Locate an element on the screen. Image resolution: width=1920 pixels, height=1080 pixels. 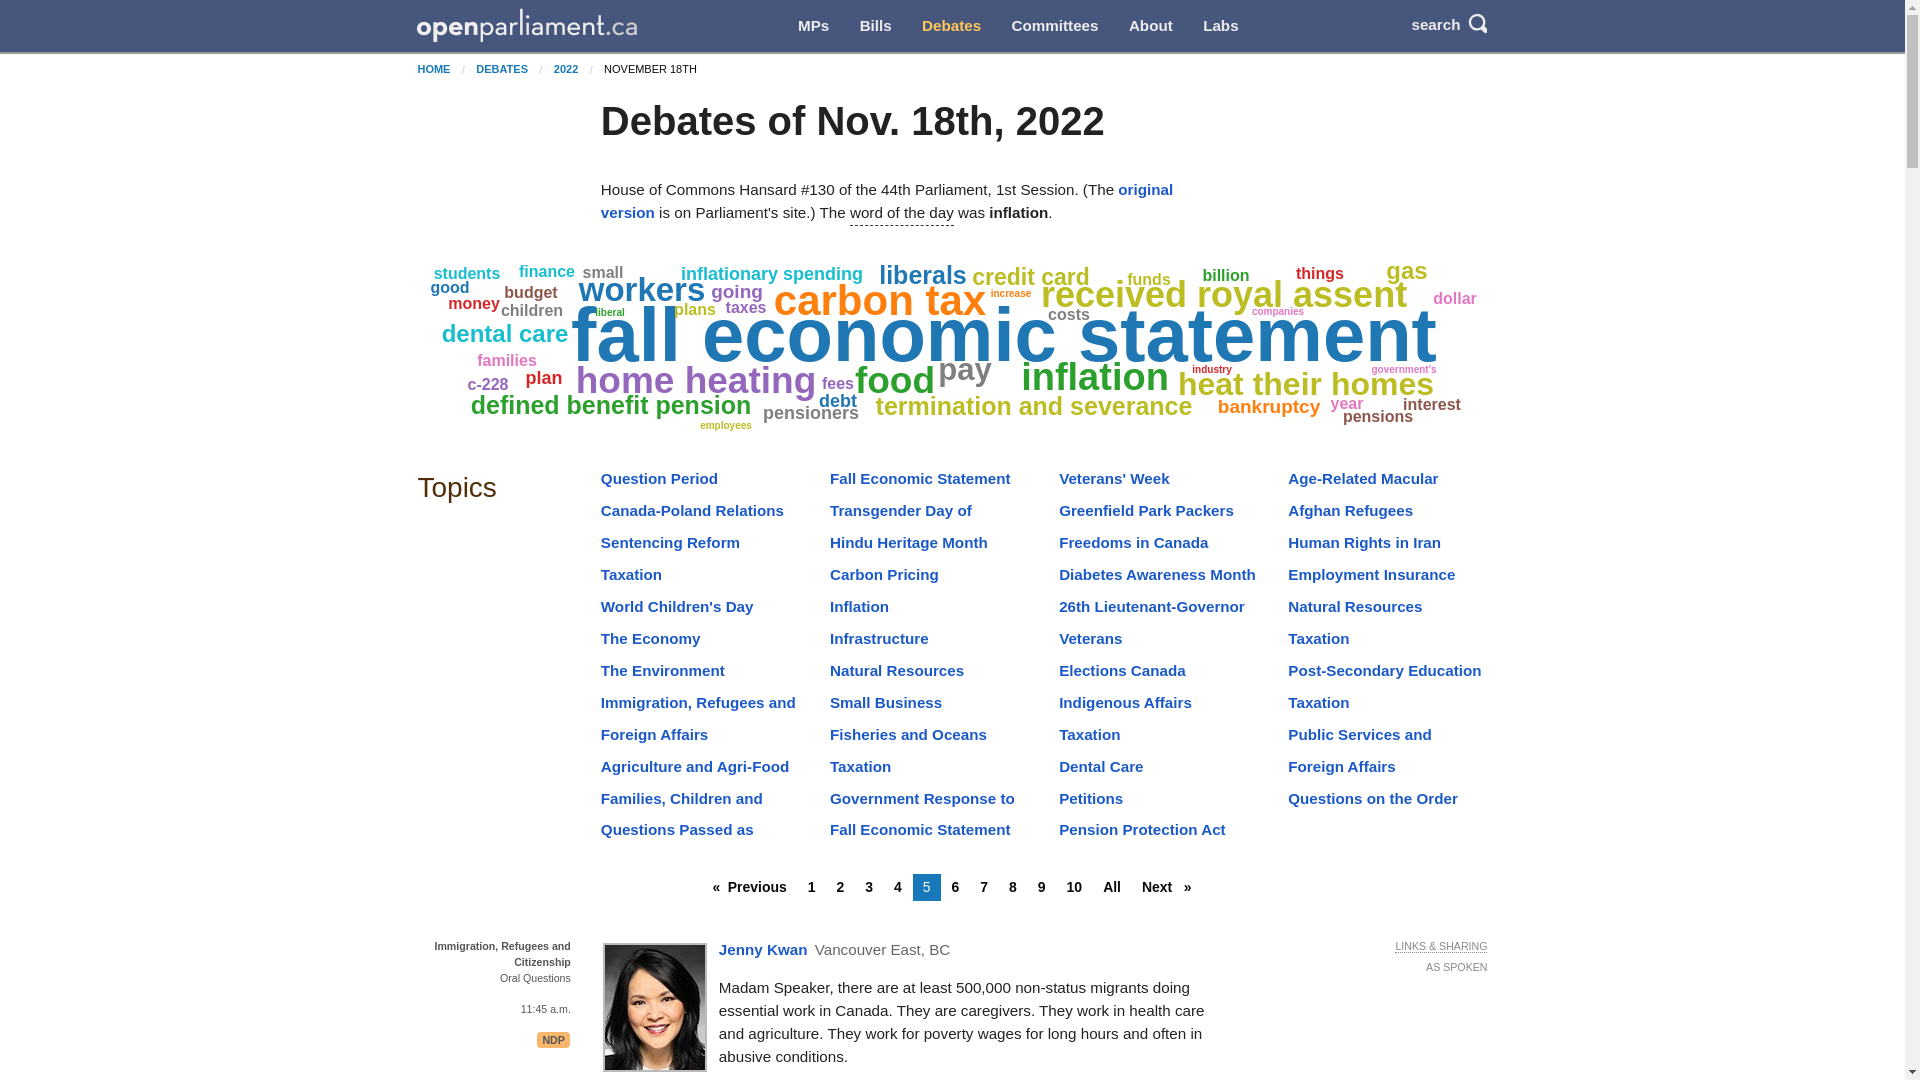
Labs is located at coordinates (1220, 26).